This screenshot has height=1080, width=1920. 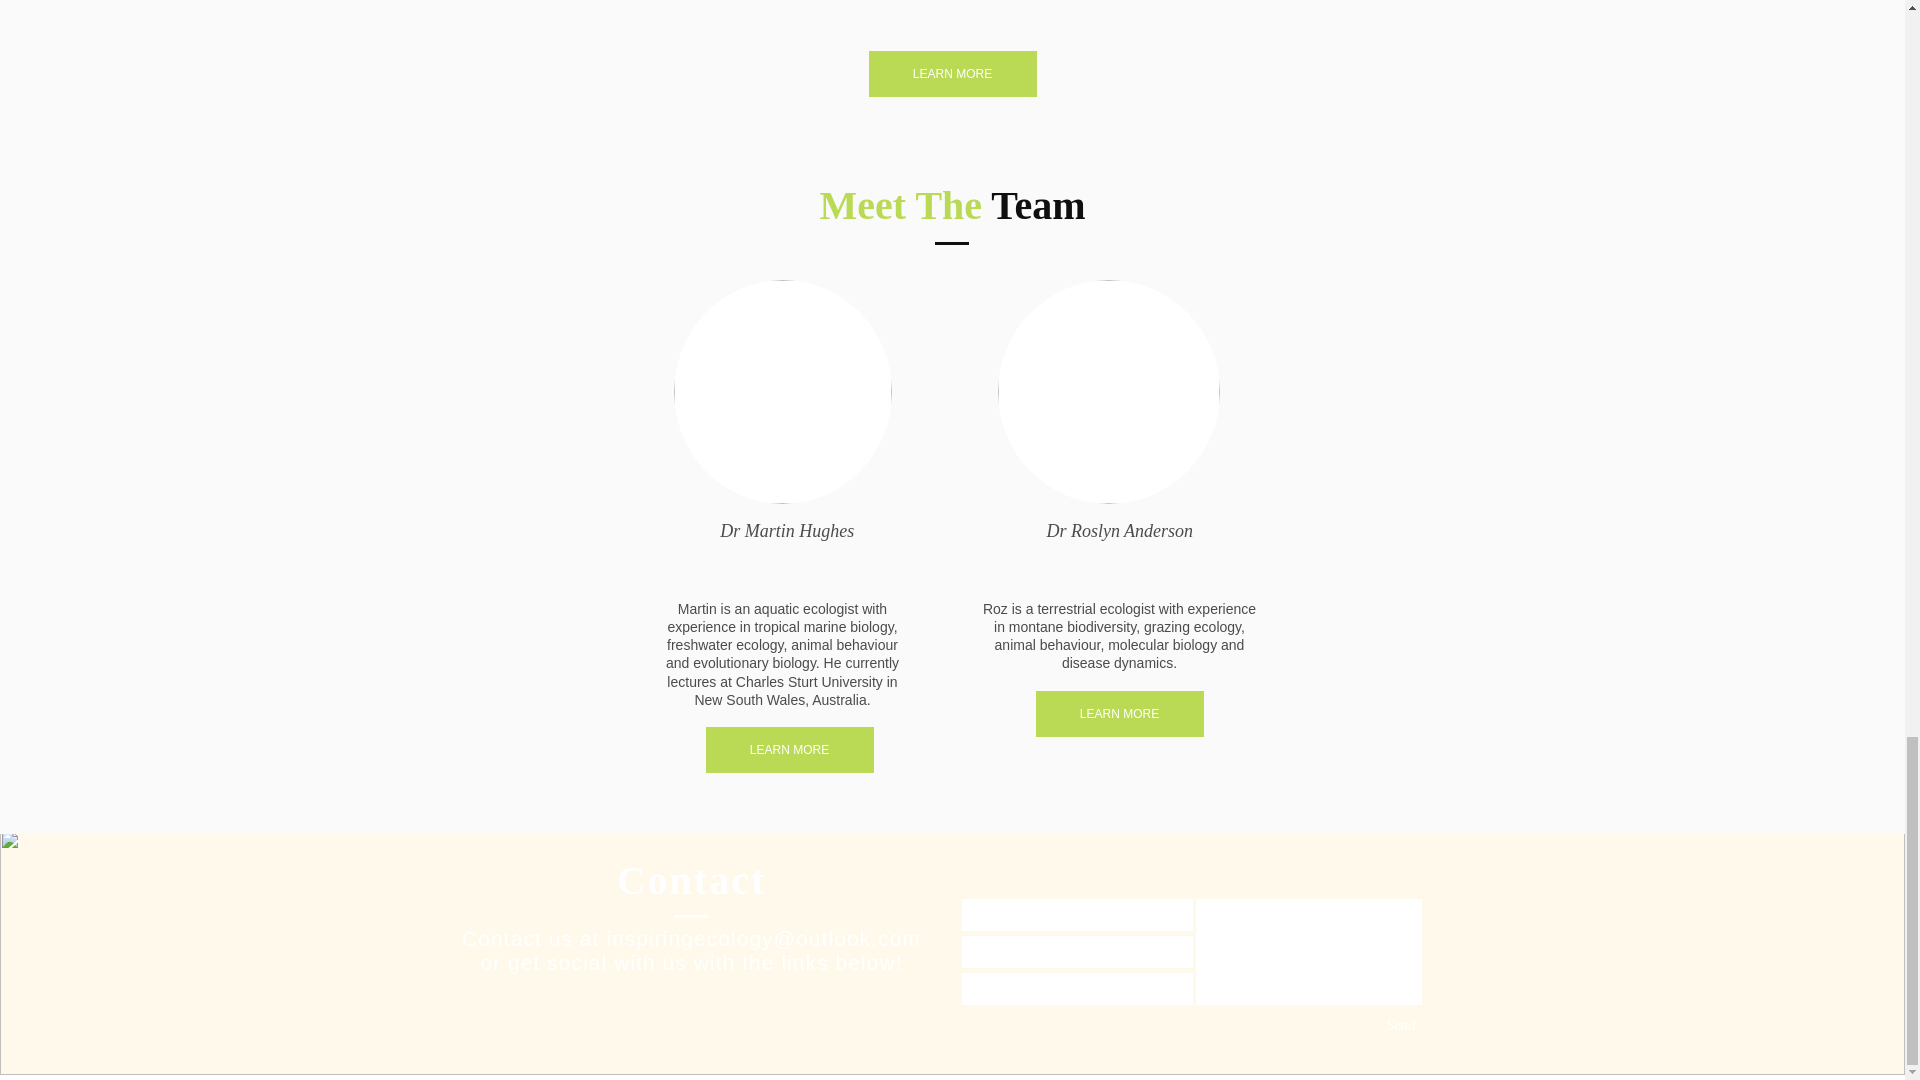 What do you see at coordinates (952, 74) in the screenshot?
I see `LEARN MORE` at bounding box center [952, 74].